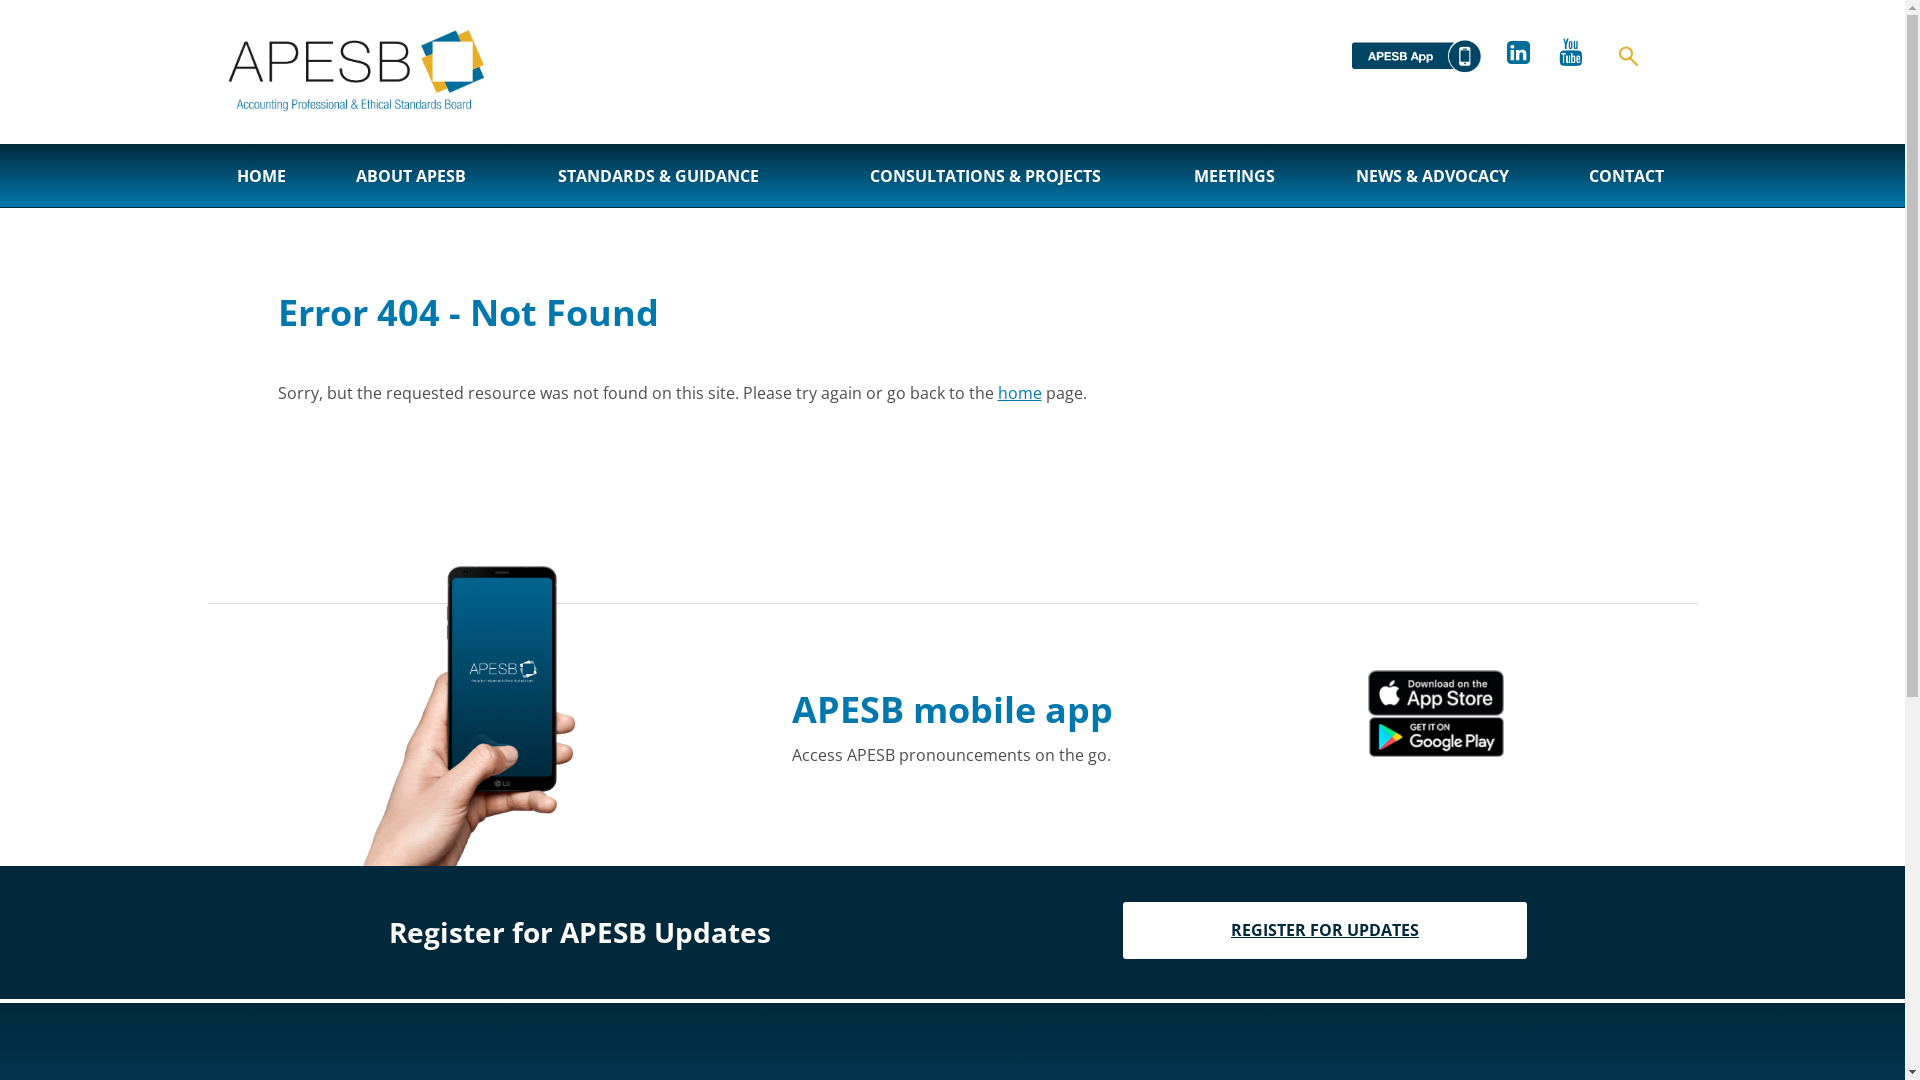 The width and height of the screenshot is (1920, 1080). Describe the element at coordinates (410, 176) in the screenshot. I see `ABOUT APESB` at that location.